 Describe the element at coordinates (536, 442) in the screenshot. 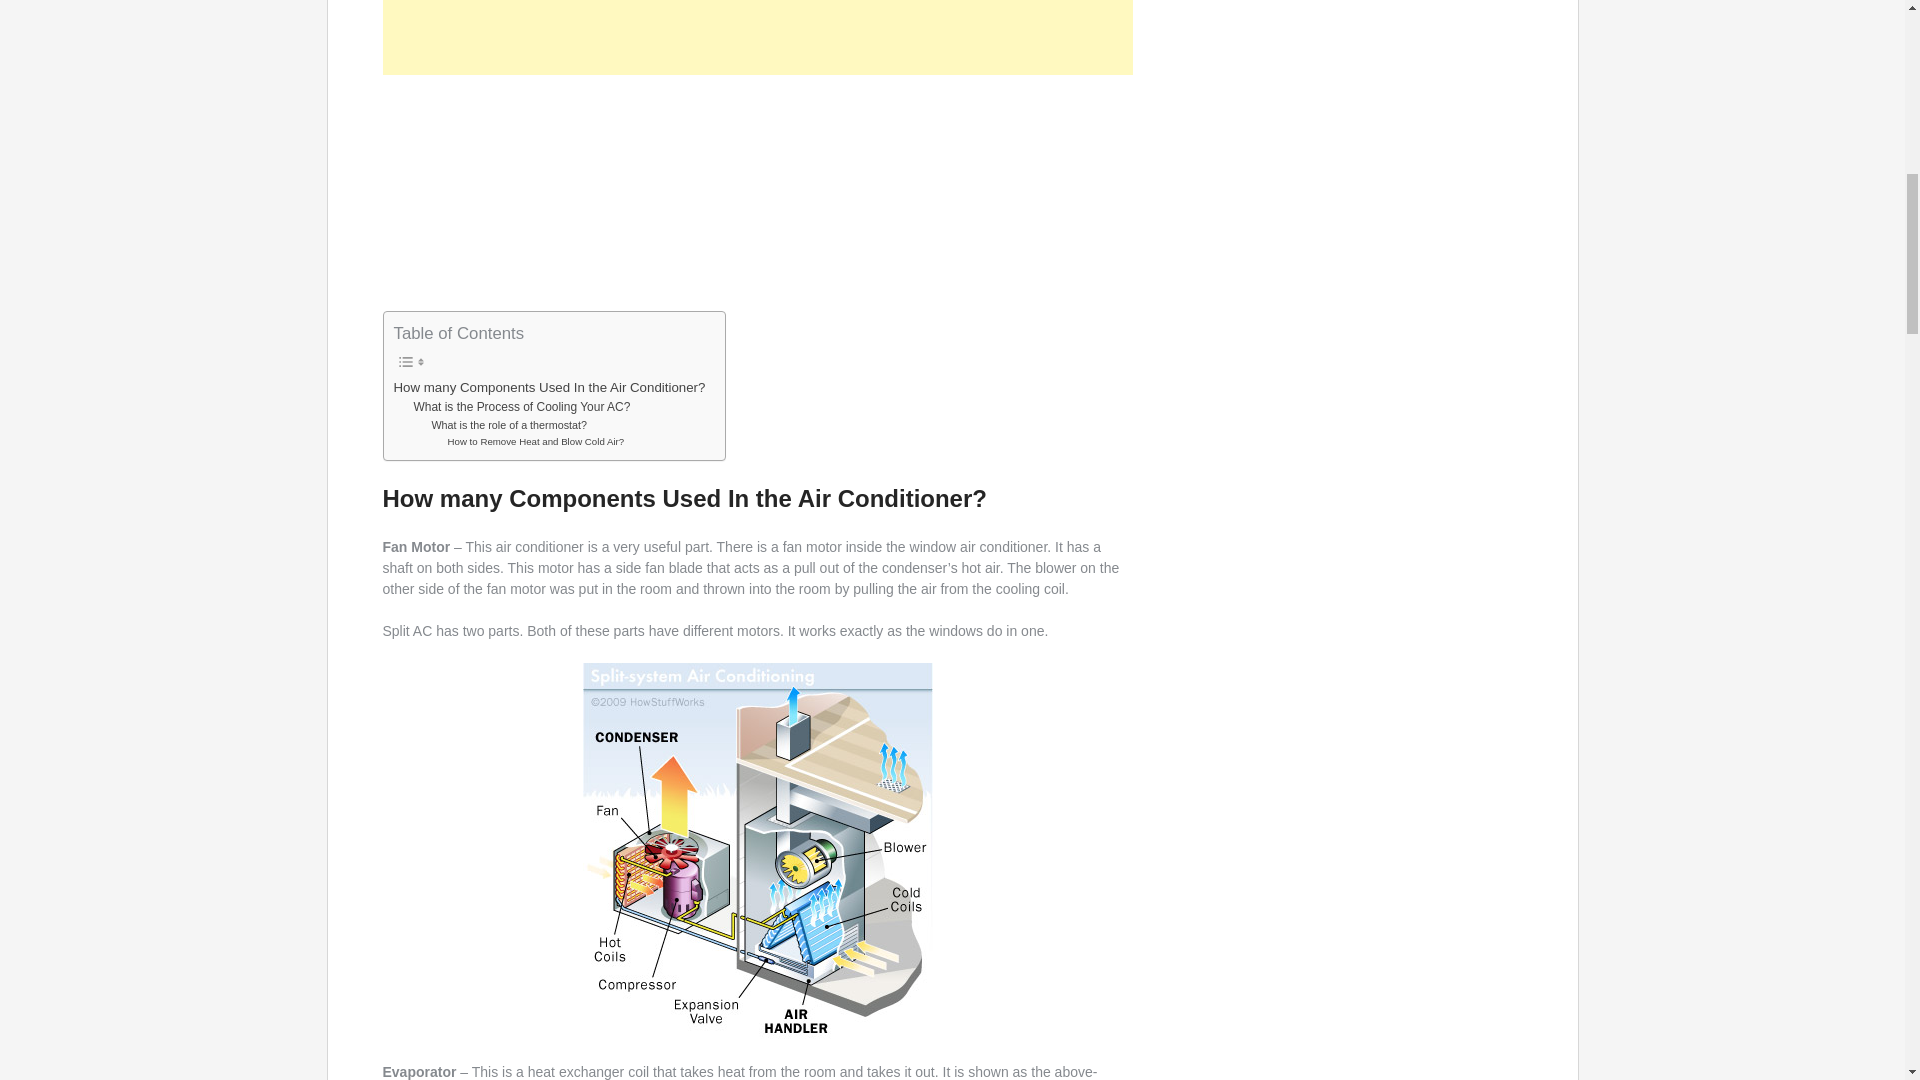

I see `How to Remove Heat and Blow Cold Air?` at that location.